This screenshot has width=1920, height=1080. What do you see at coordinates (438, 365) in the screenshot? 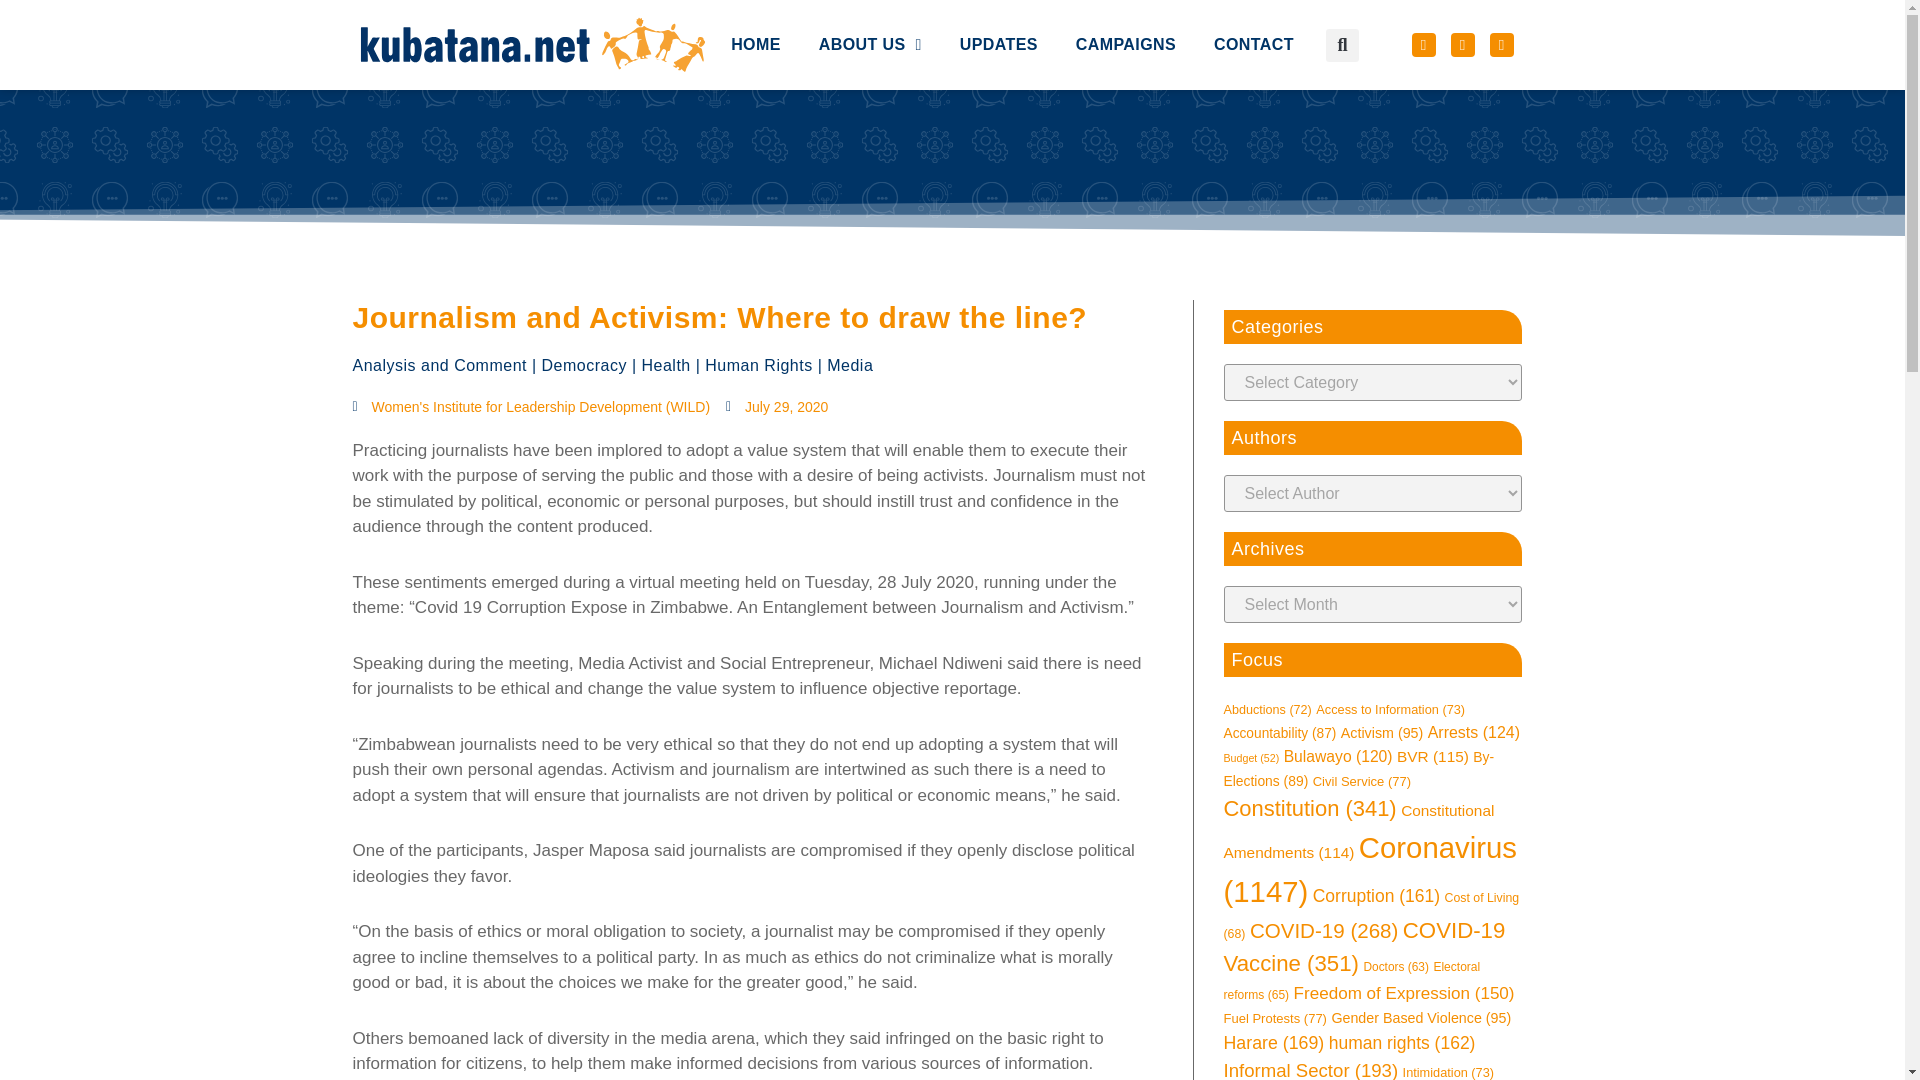
I see `Analysis and Comment` at bounding box center [438, 365].